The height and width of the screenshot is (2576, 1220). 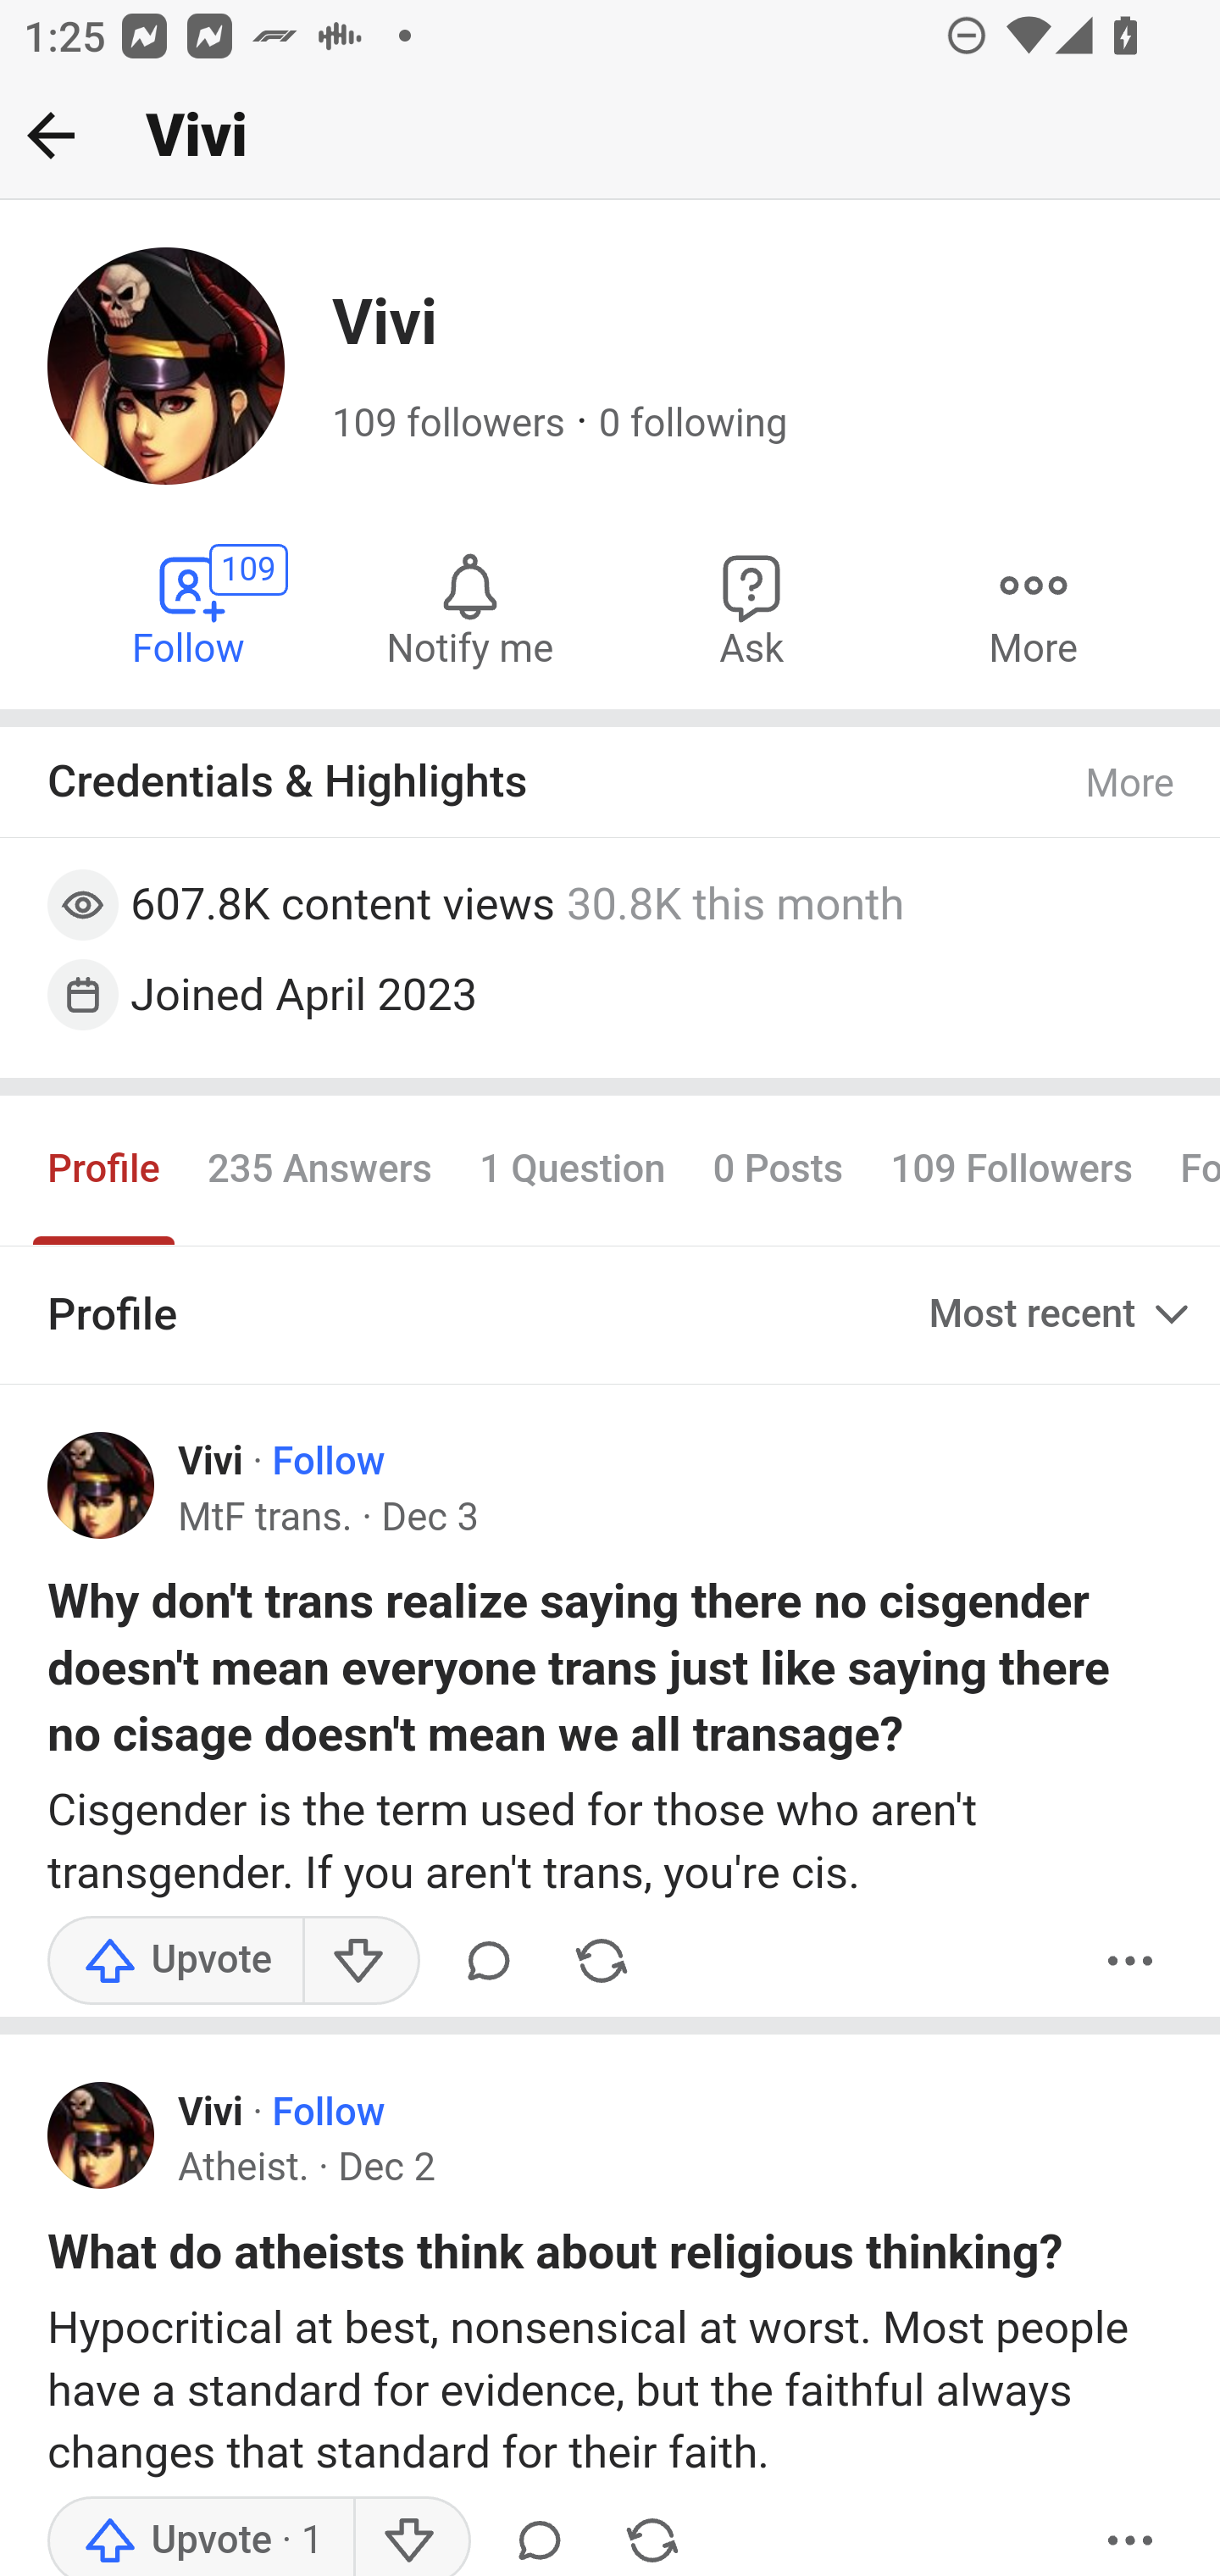 I want to click on More, so click(x=1131, y=784).